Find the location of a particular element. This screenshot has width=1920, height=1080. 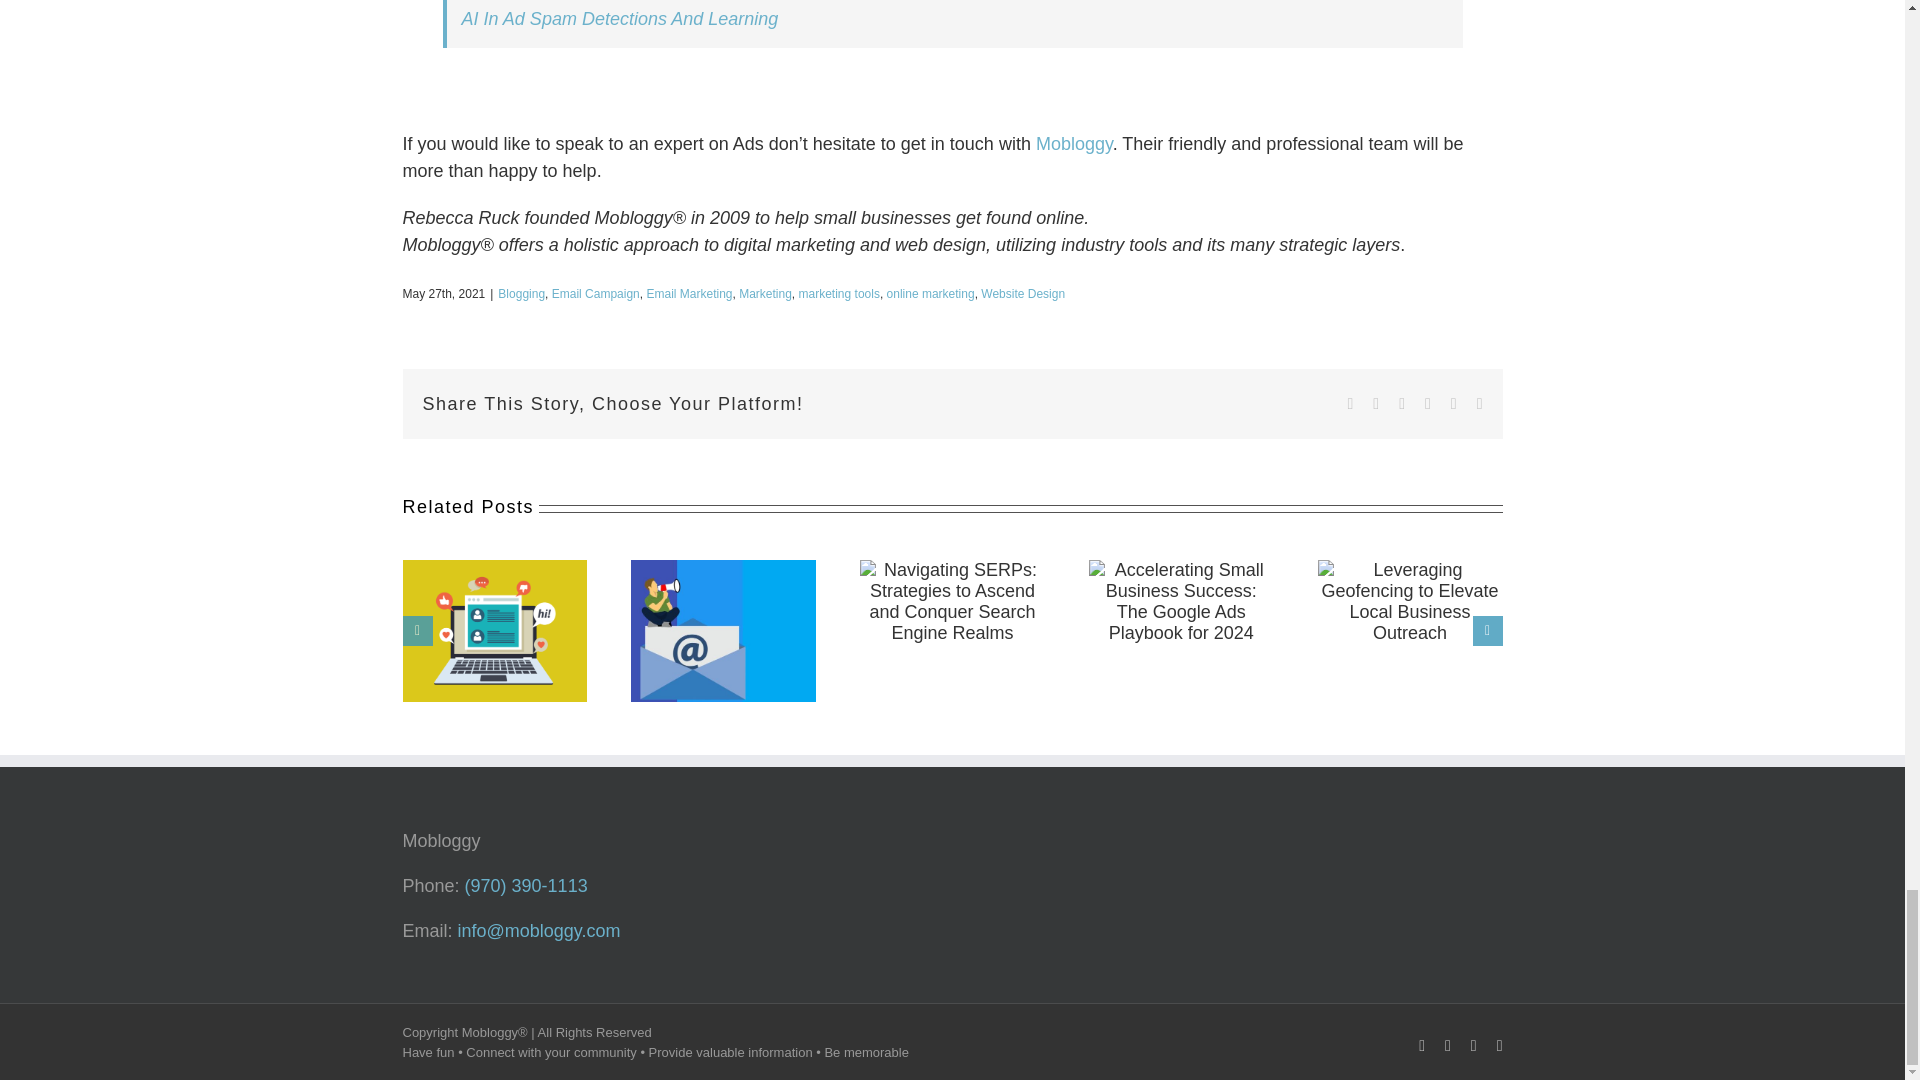

Mobloggy is located at coordinates (1074, 144).